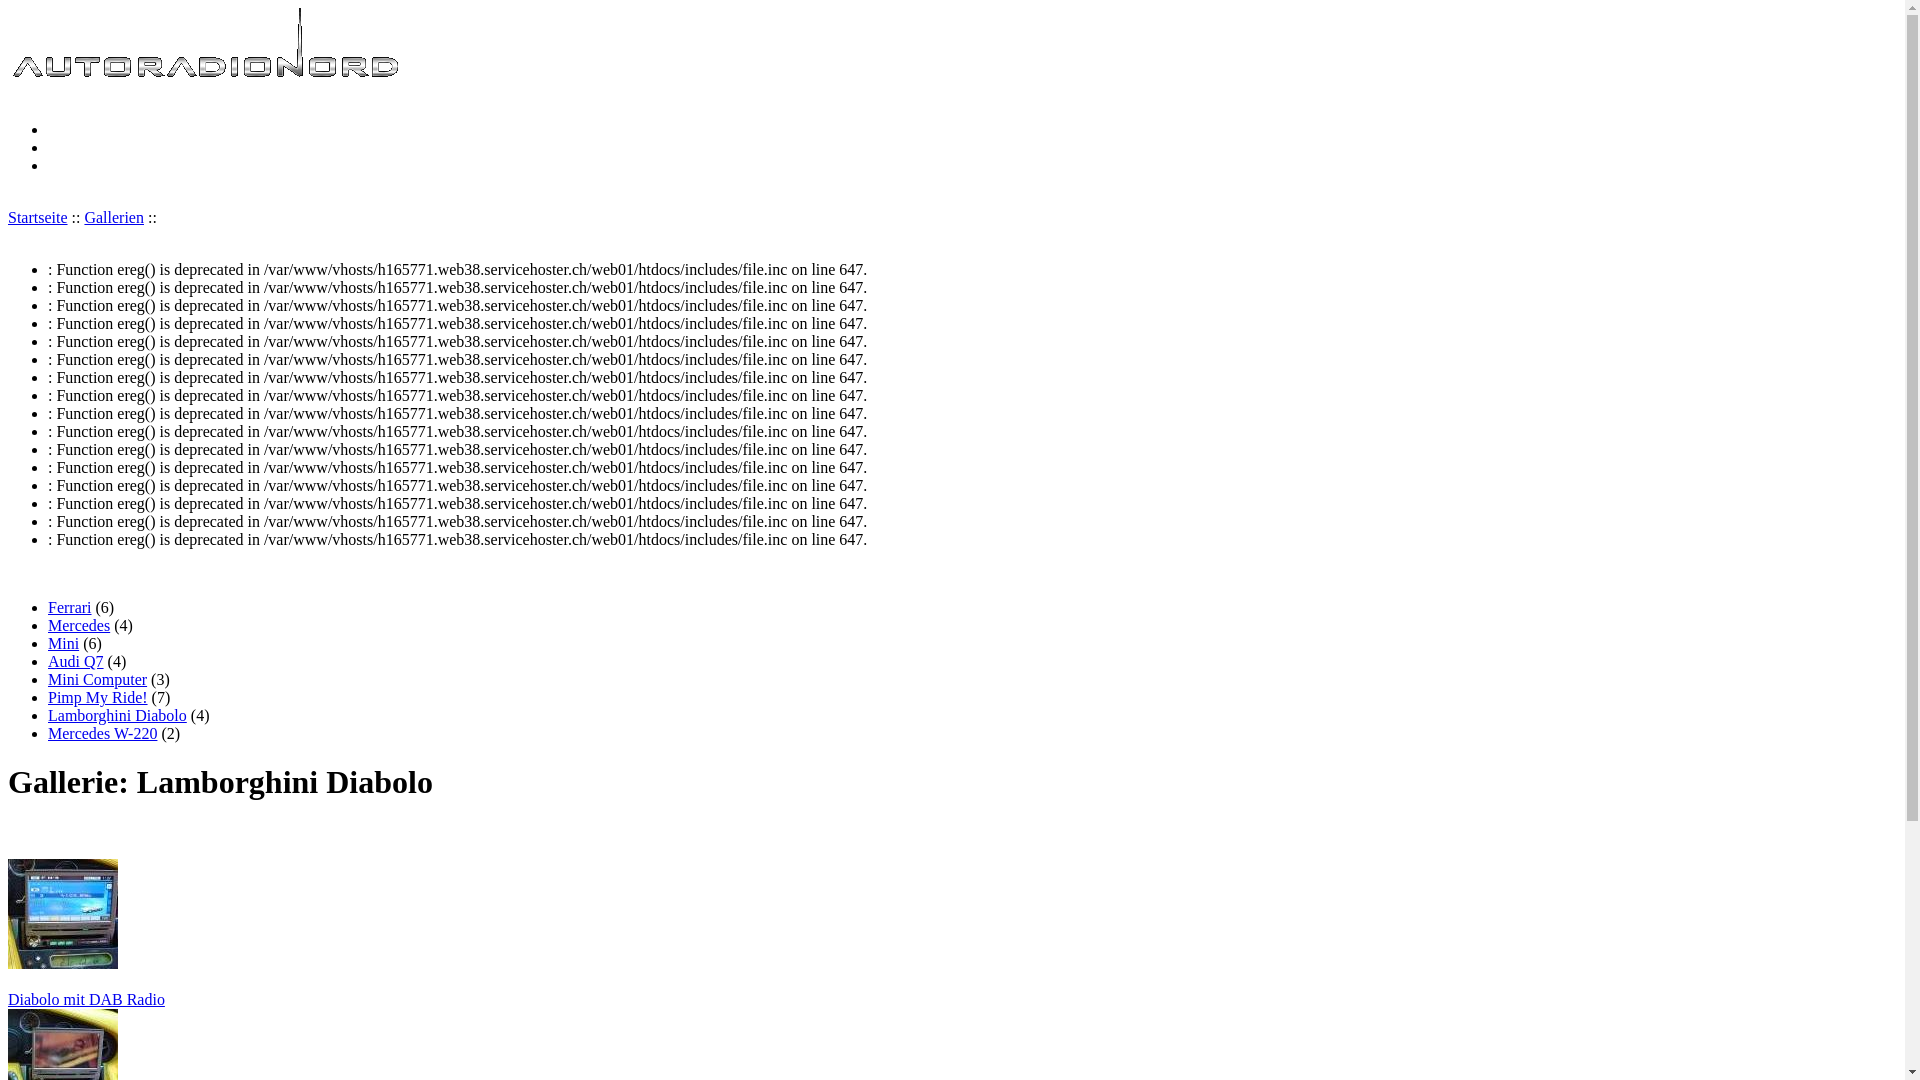  Describe the element at coordinates (114, 218) in the screenshot. I see `Gallerien` at that location.